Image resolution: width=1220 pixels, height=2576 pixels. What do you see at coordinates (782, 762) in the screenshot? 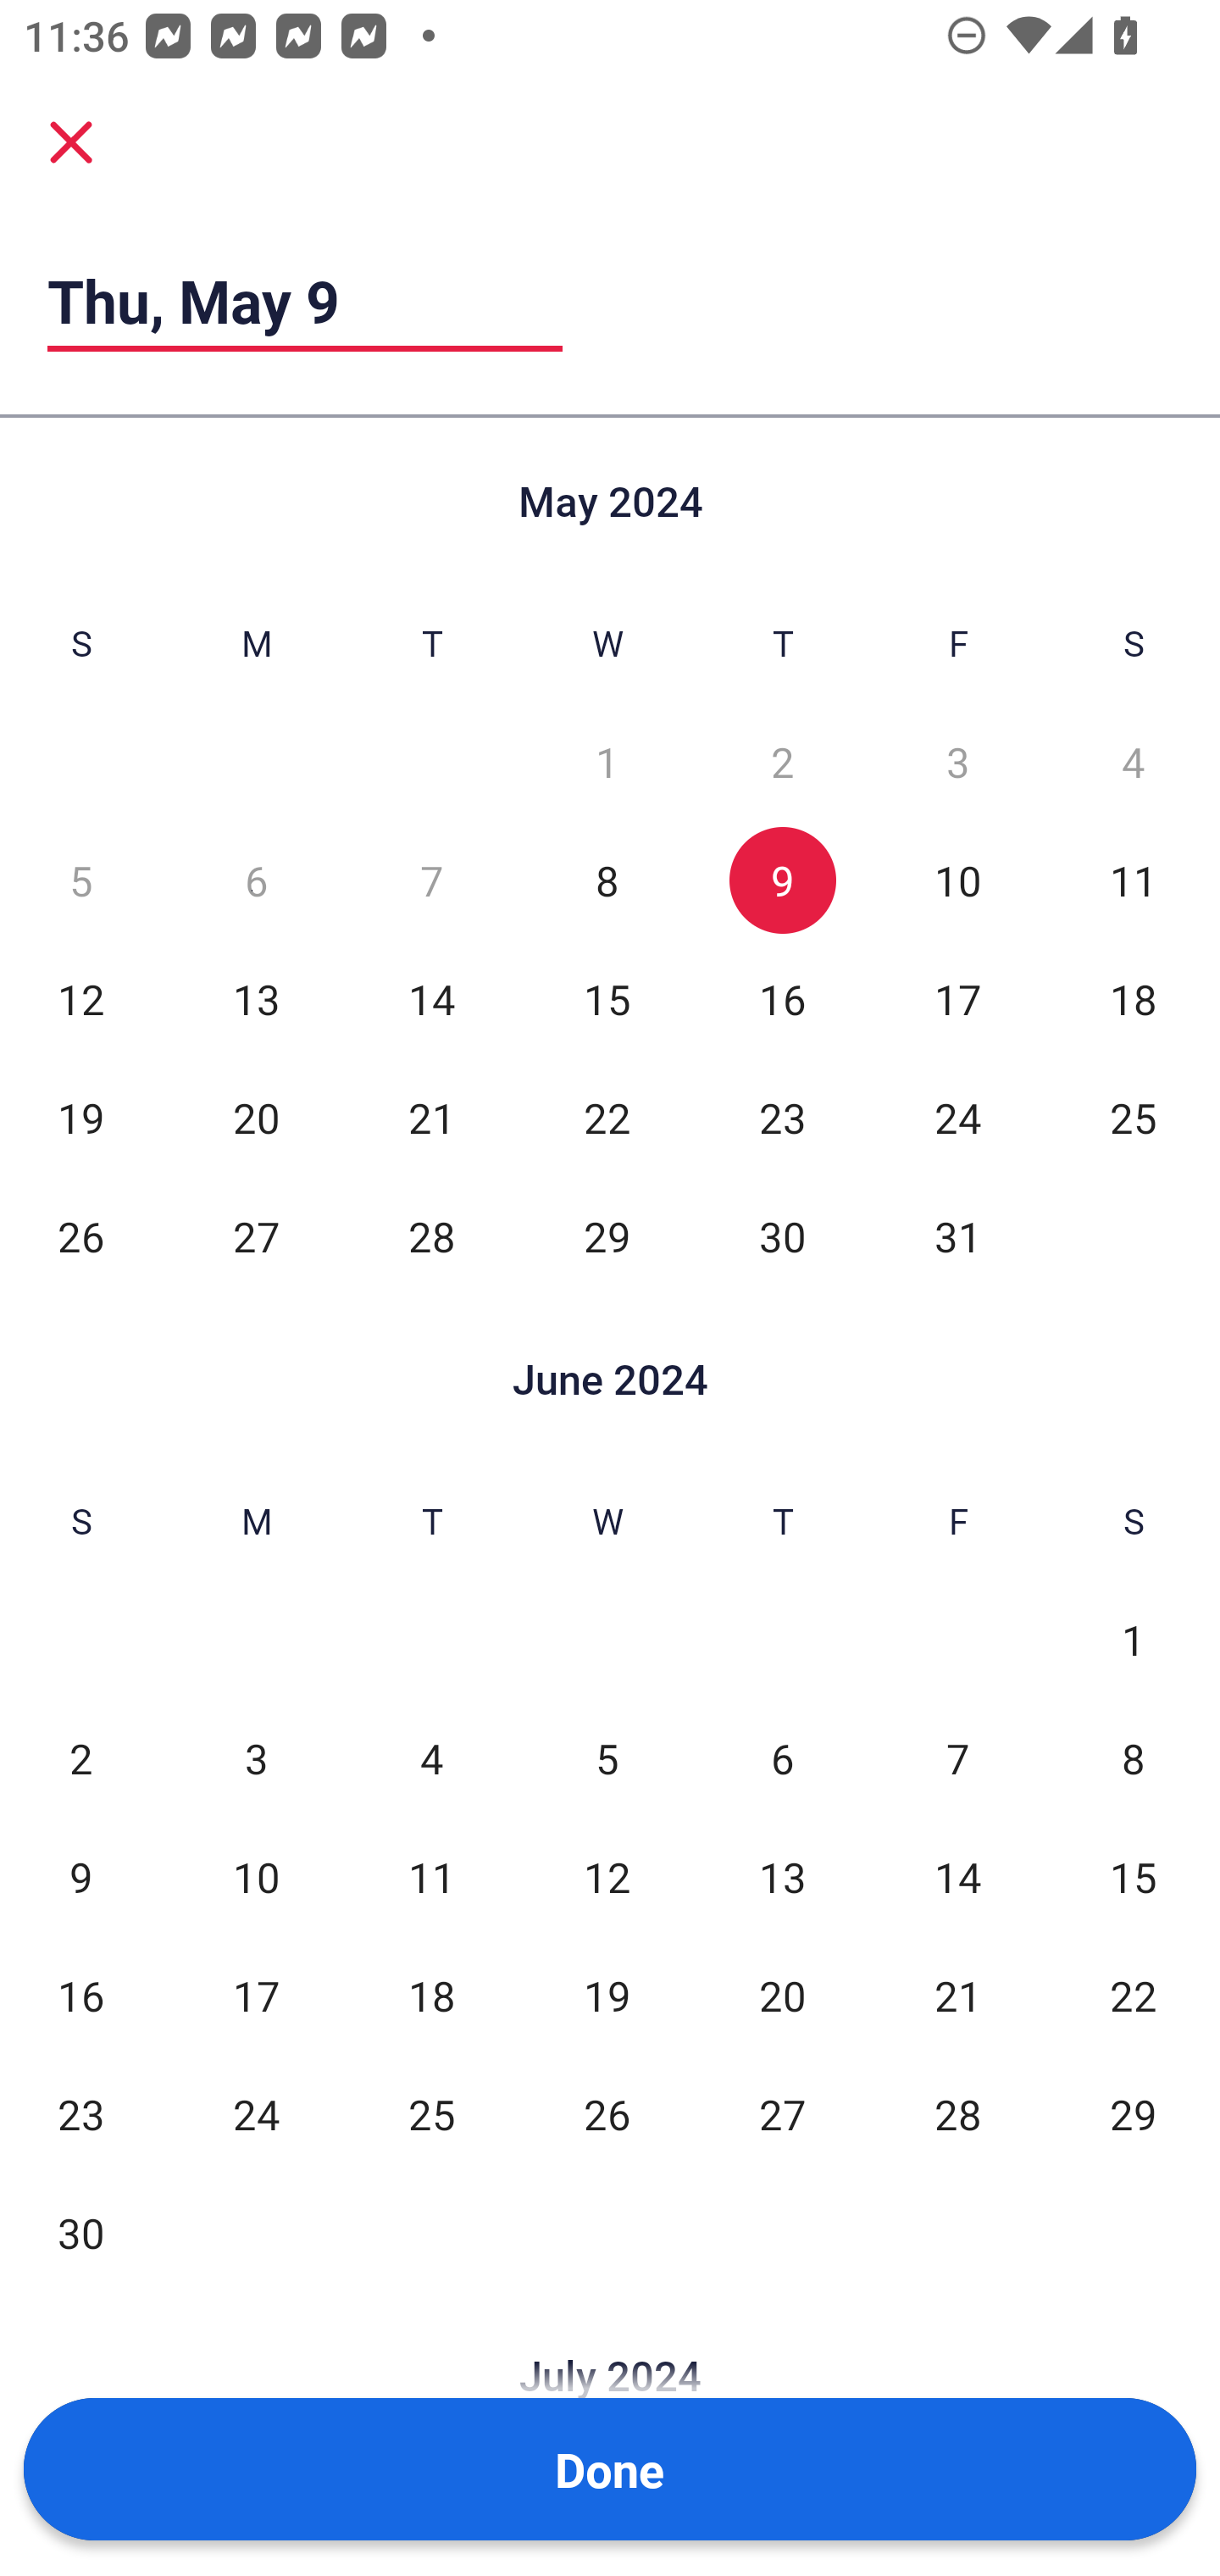
I see `2 Thu, May 2, Not Selected` at bounding box center [782, 762].